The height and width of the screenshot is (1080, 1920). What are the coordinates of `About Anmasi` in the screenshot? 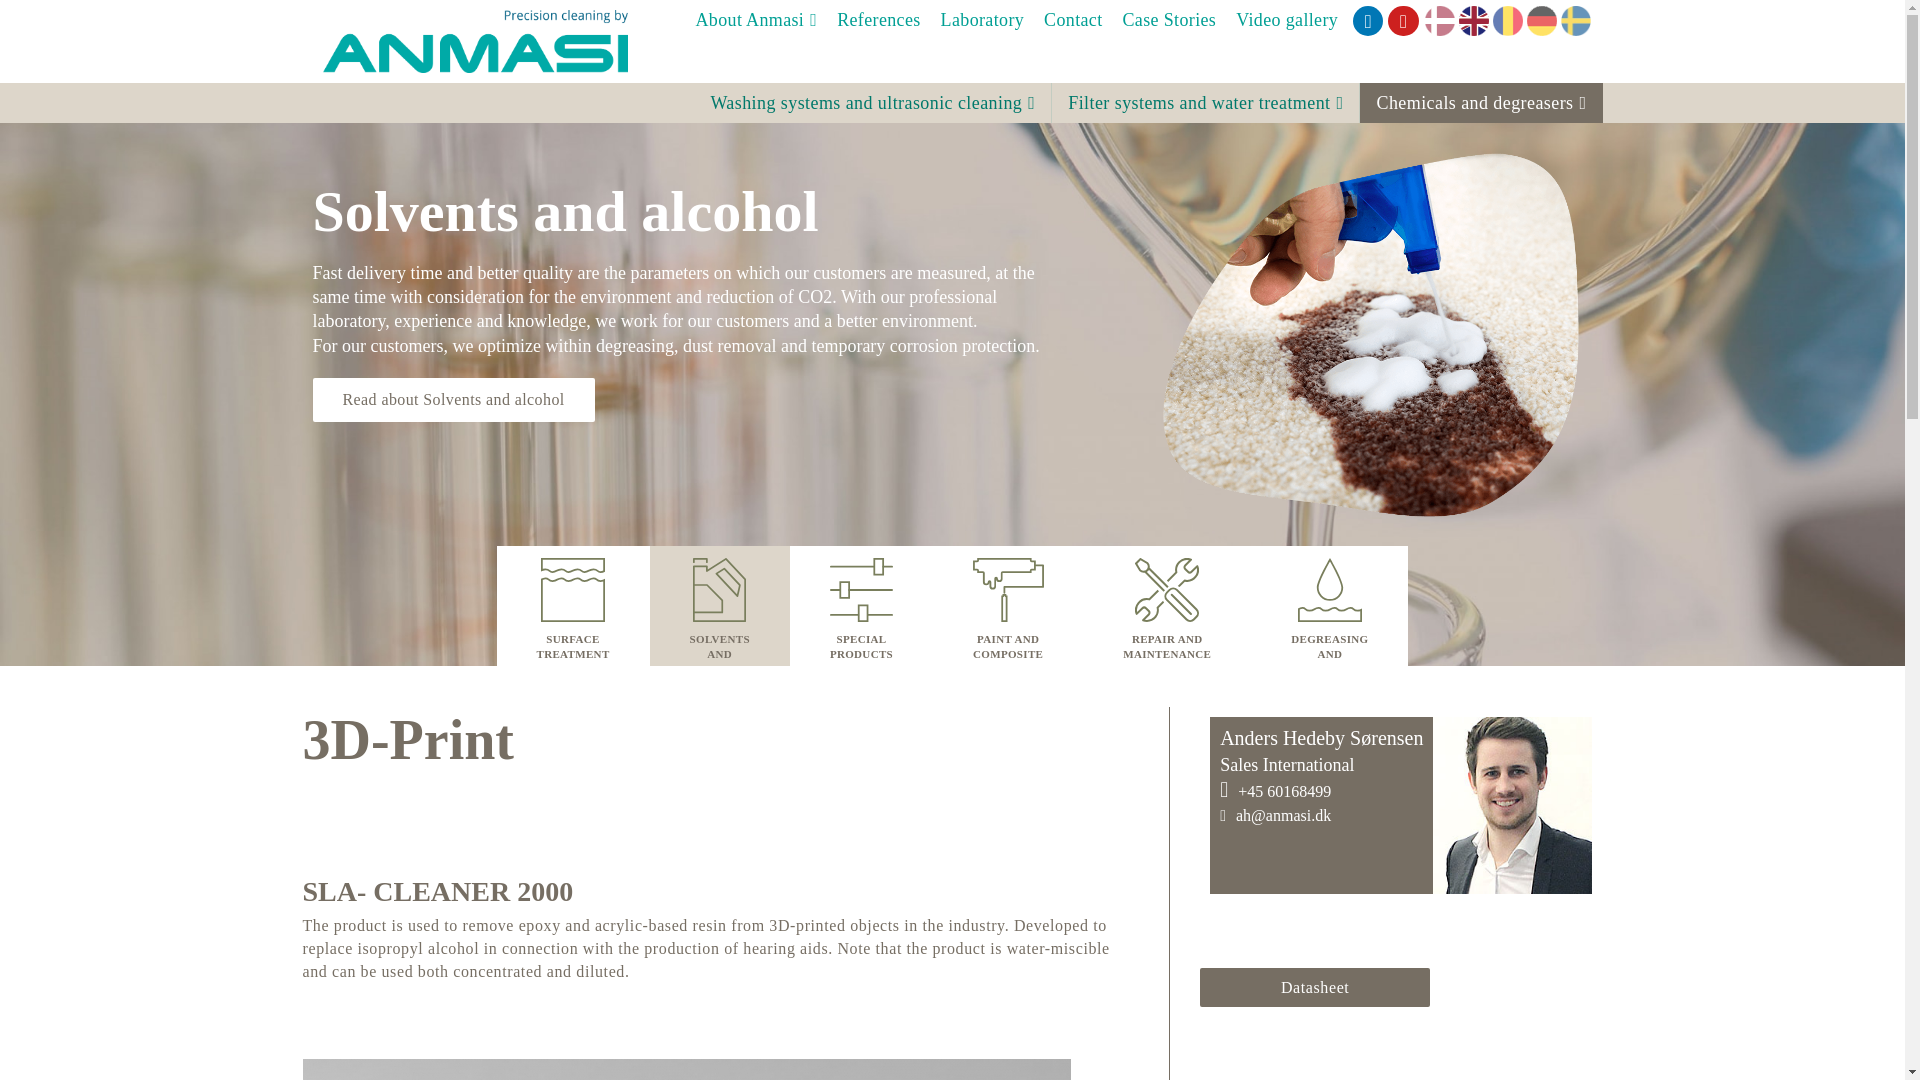 It's located at (756, 20).